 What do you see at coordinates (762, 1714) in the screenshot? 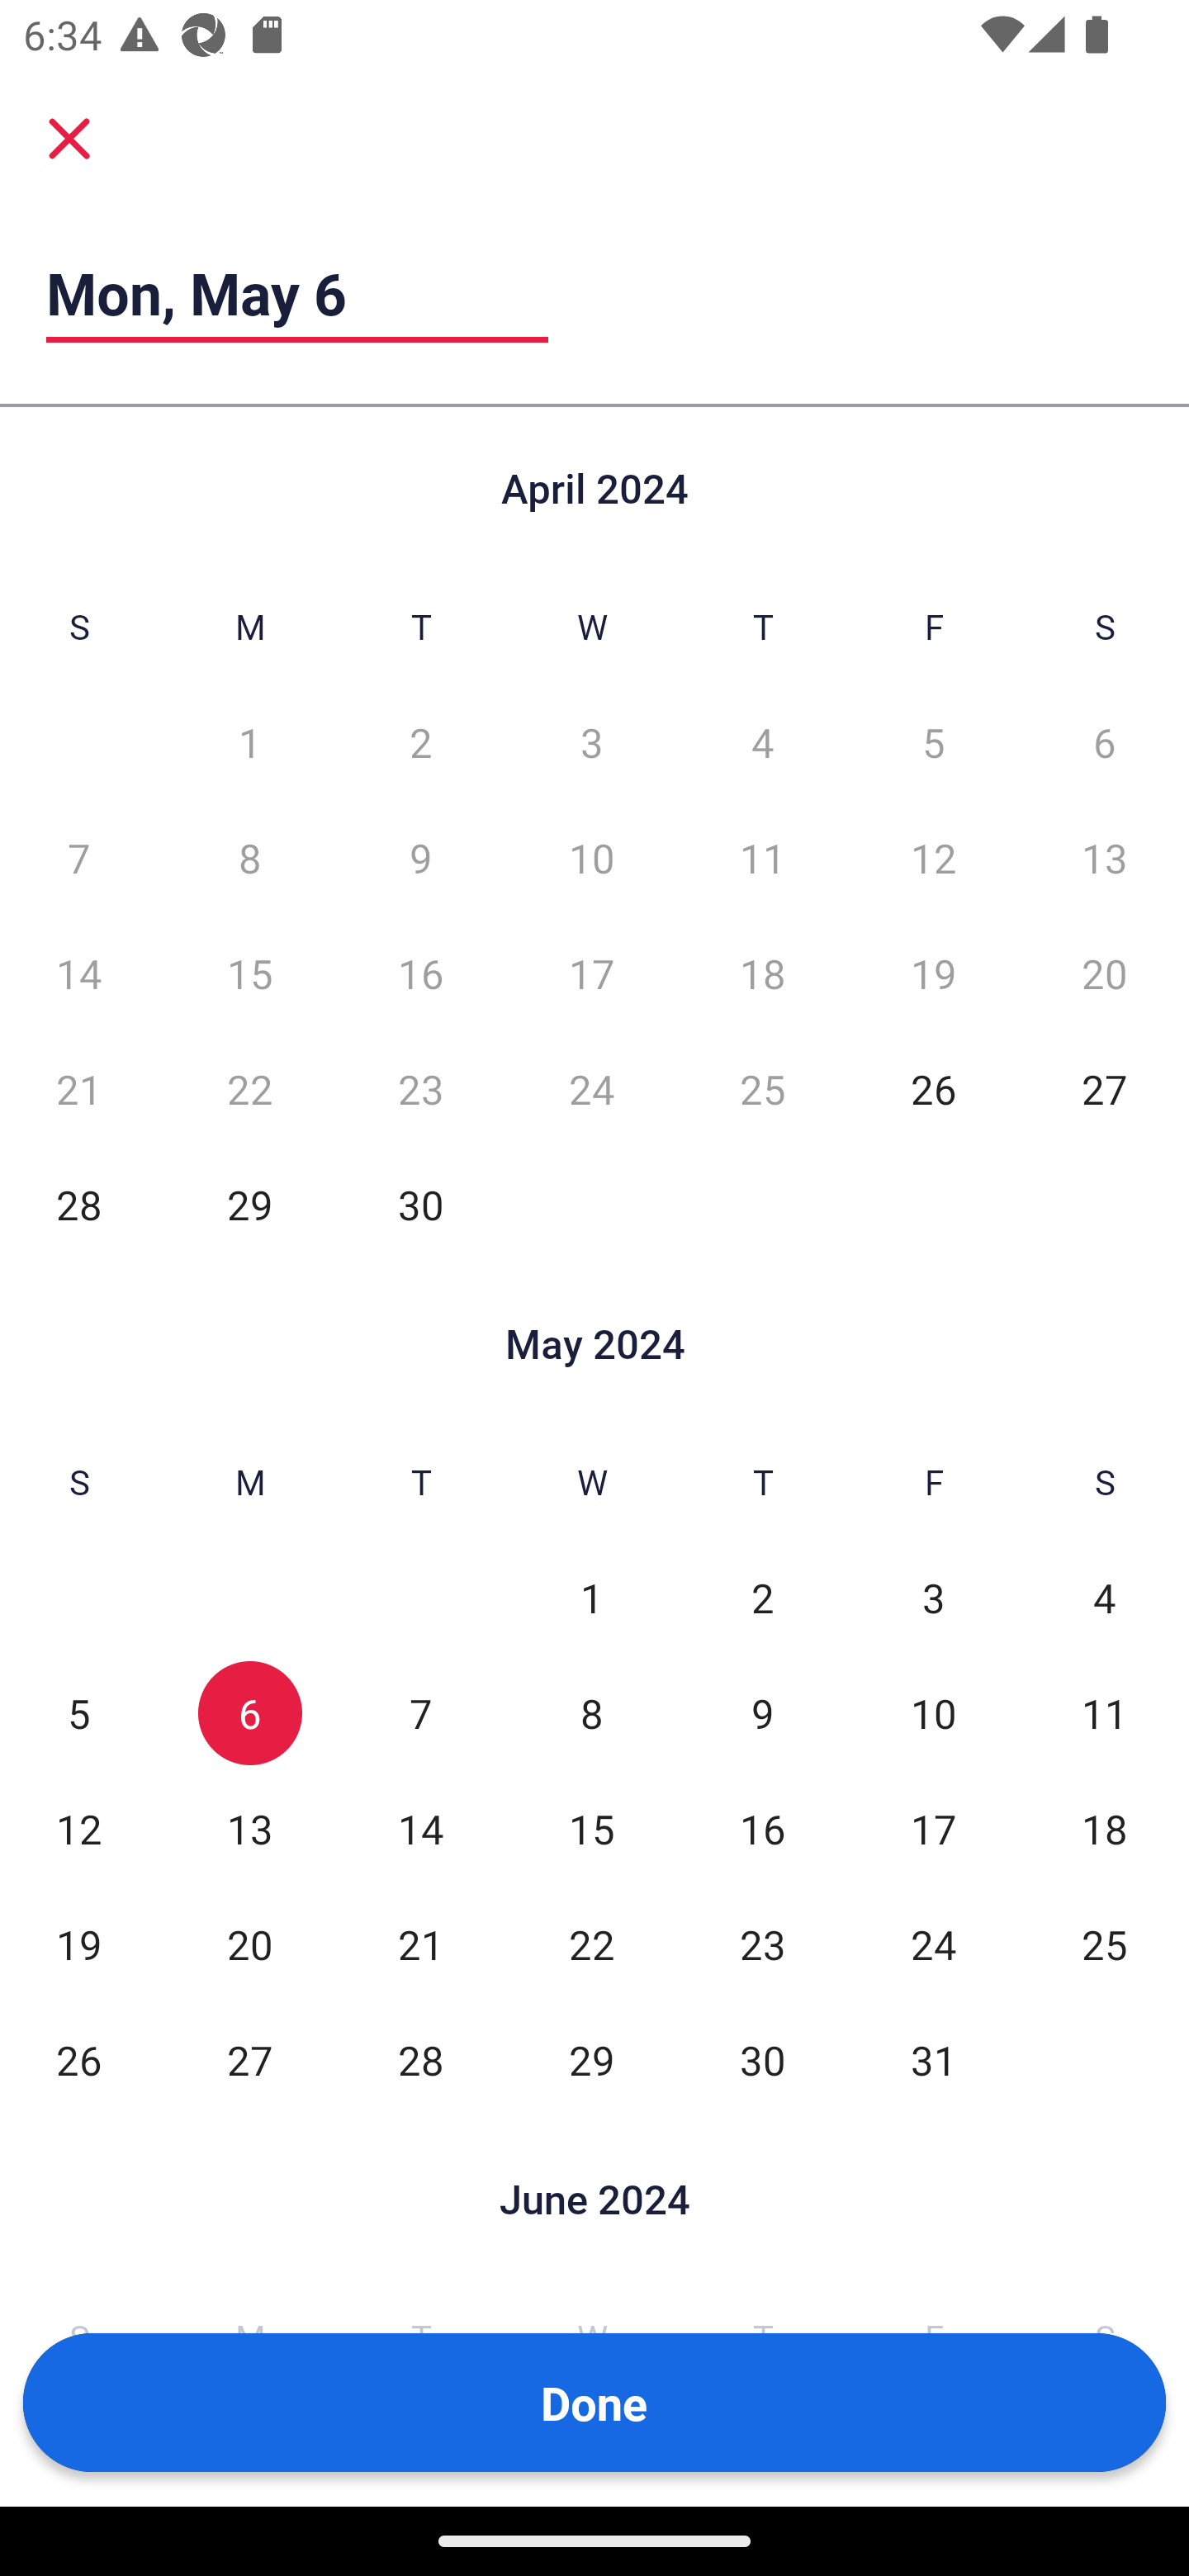
I see `9 Thu, May 9, Not Selected` at bounding box center [762, 1714].